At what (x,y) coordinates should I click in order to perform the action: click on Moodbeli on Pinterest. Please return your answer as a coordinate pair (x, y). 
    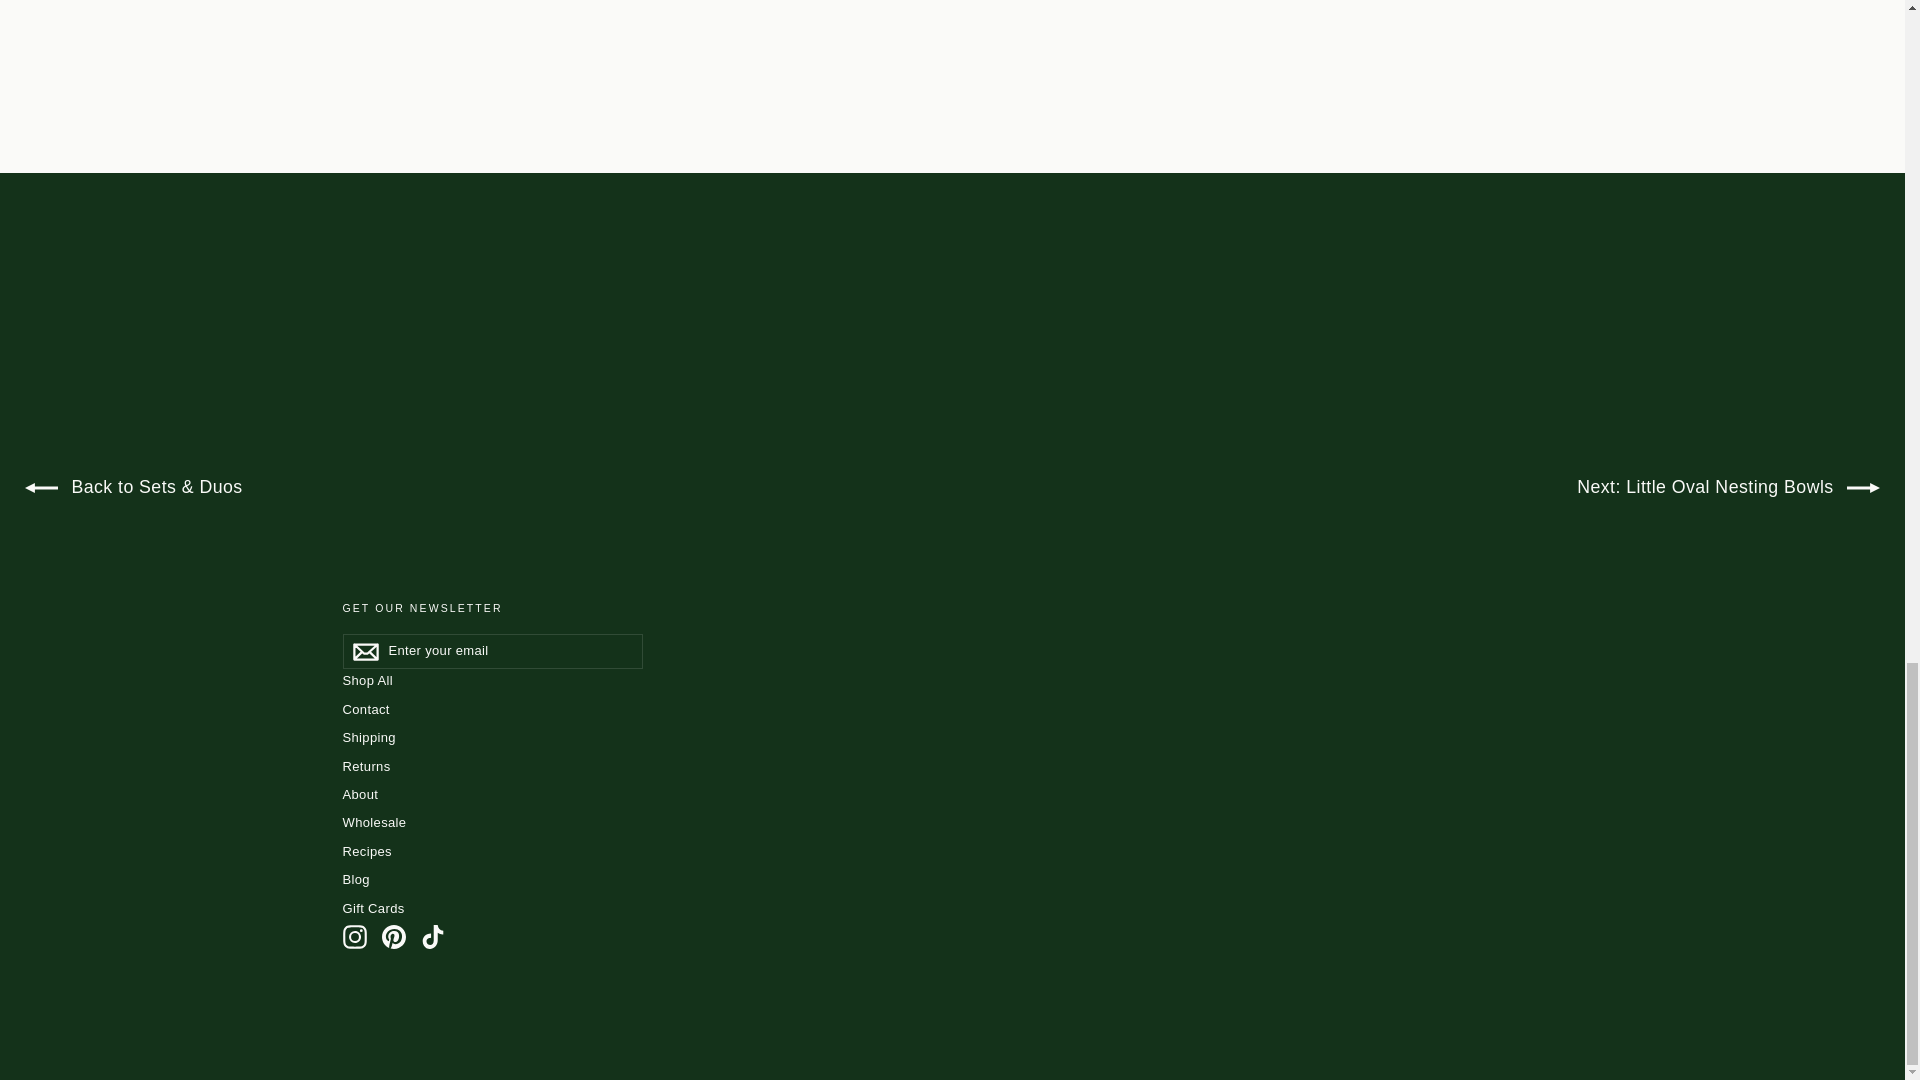
    Looking at the image, I should click on (394, 936).